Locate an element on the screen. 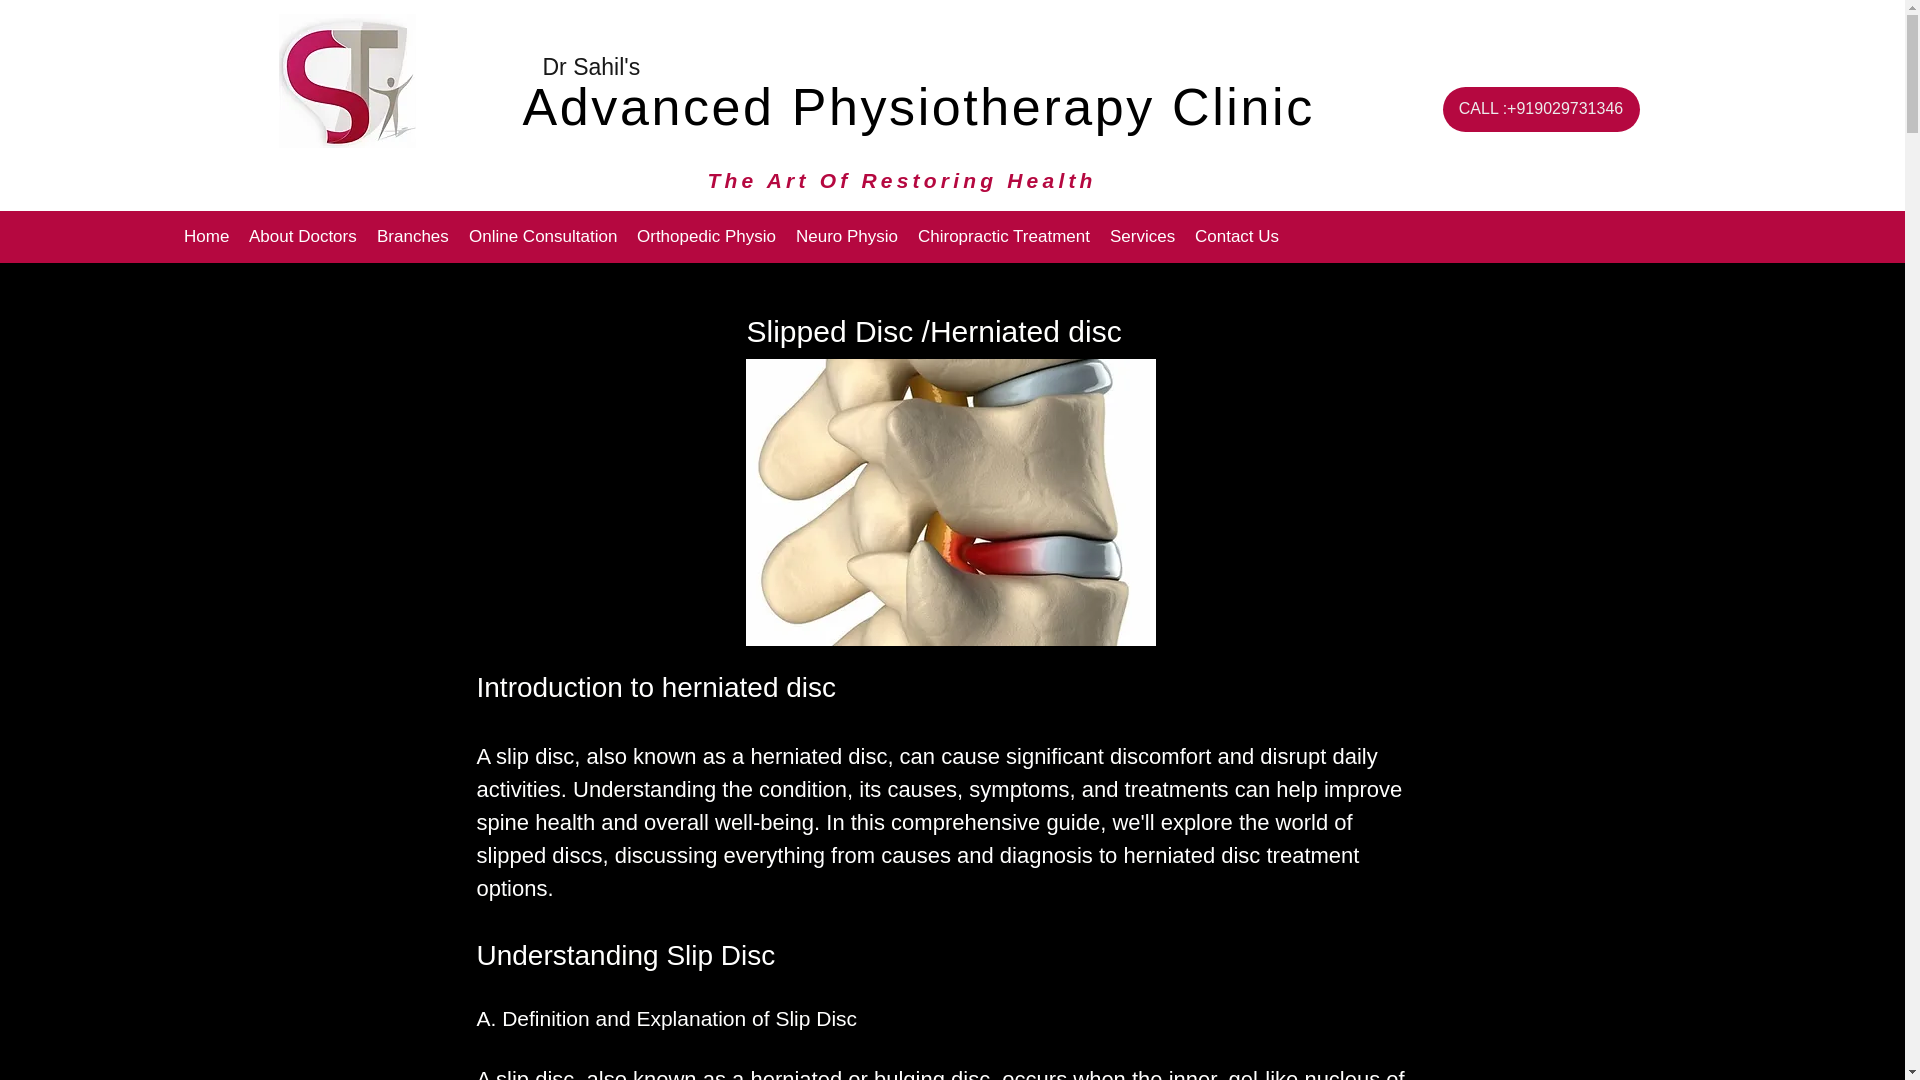  Home is located at coordinates (206, 236).